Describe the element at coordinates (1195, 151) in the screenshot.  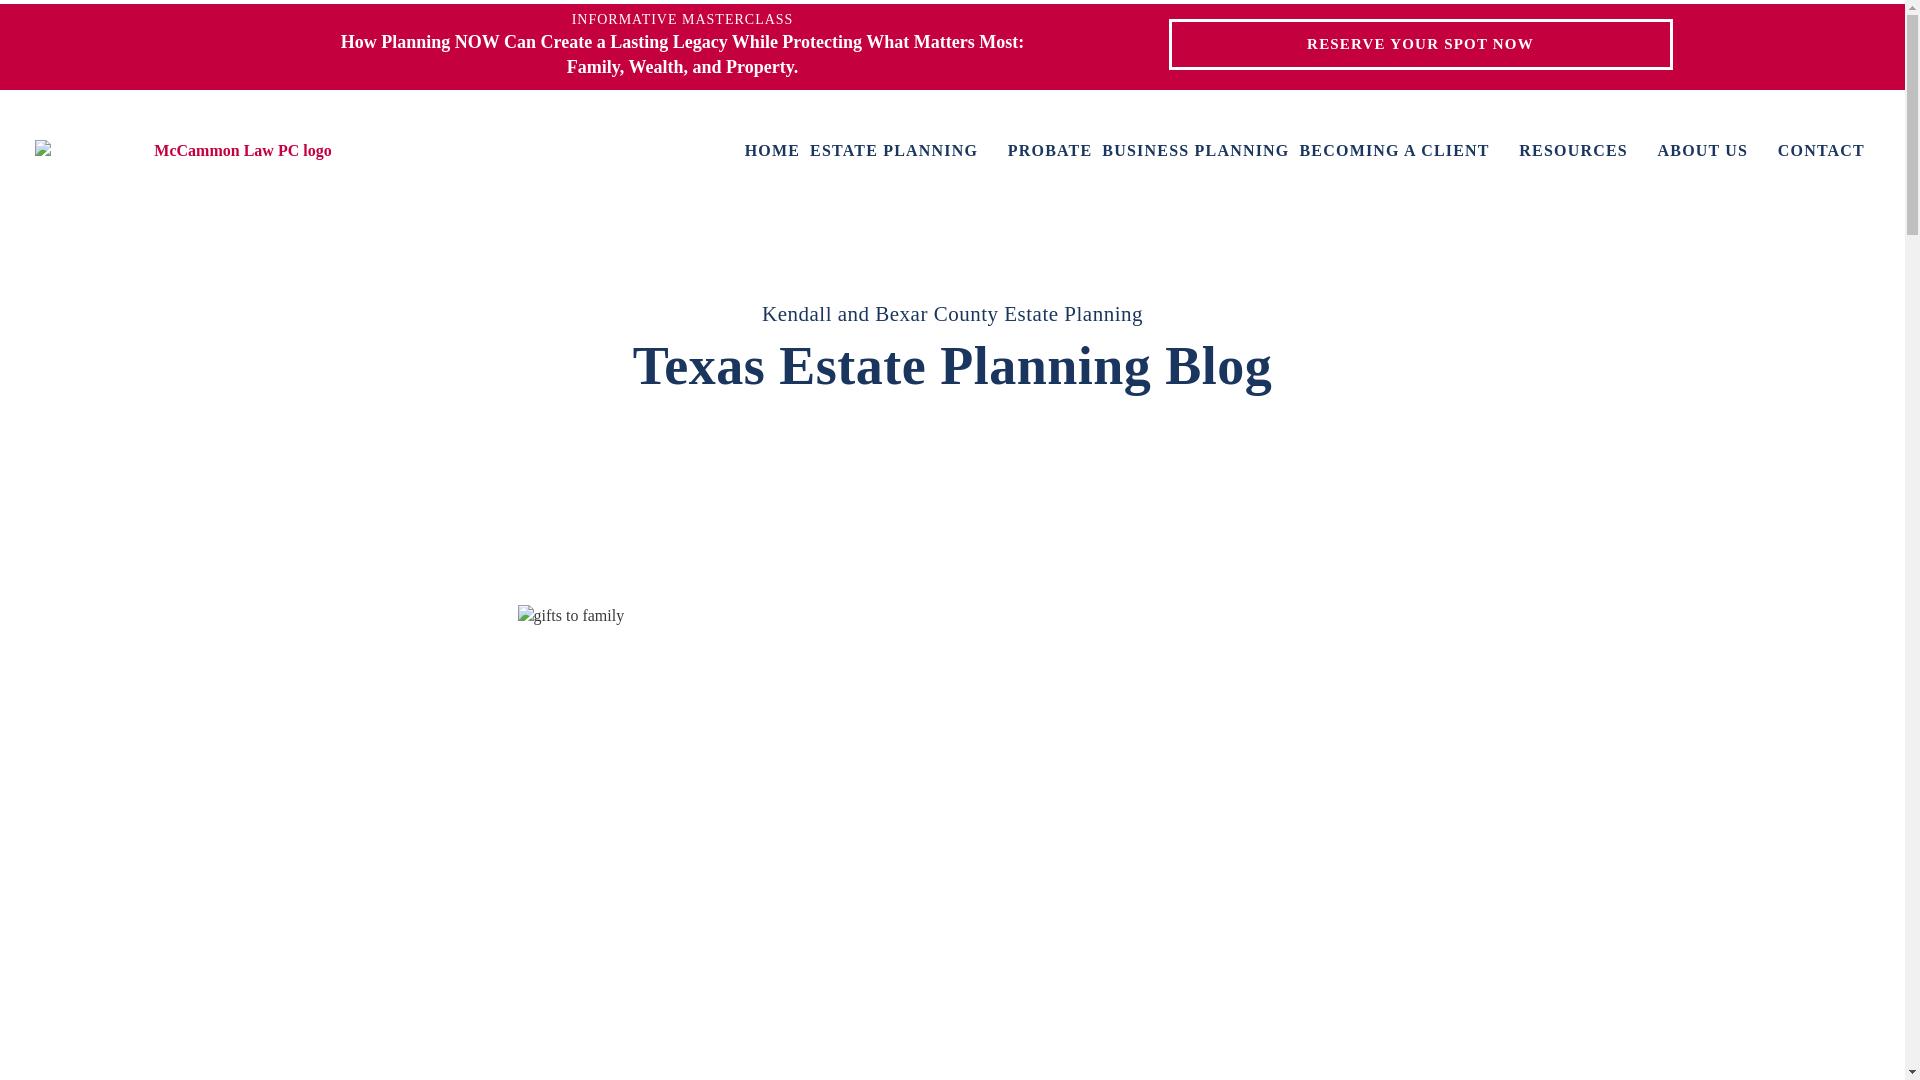
I see `BUSINESS PLANNING` at that location.